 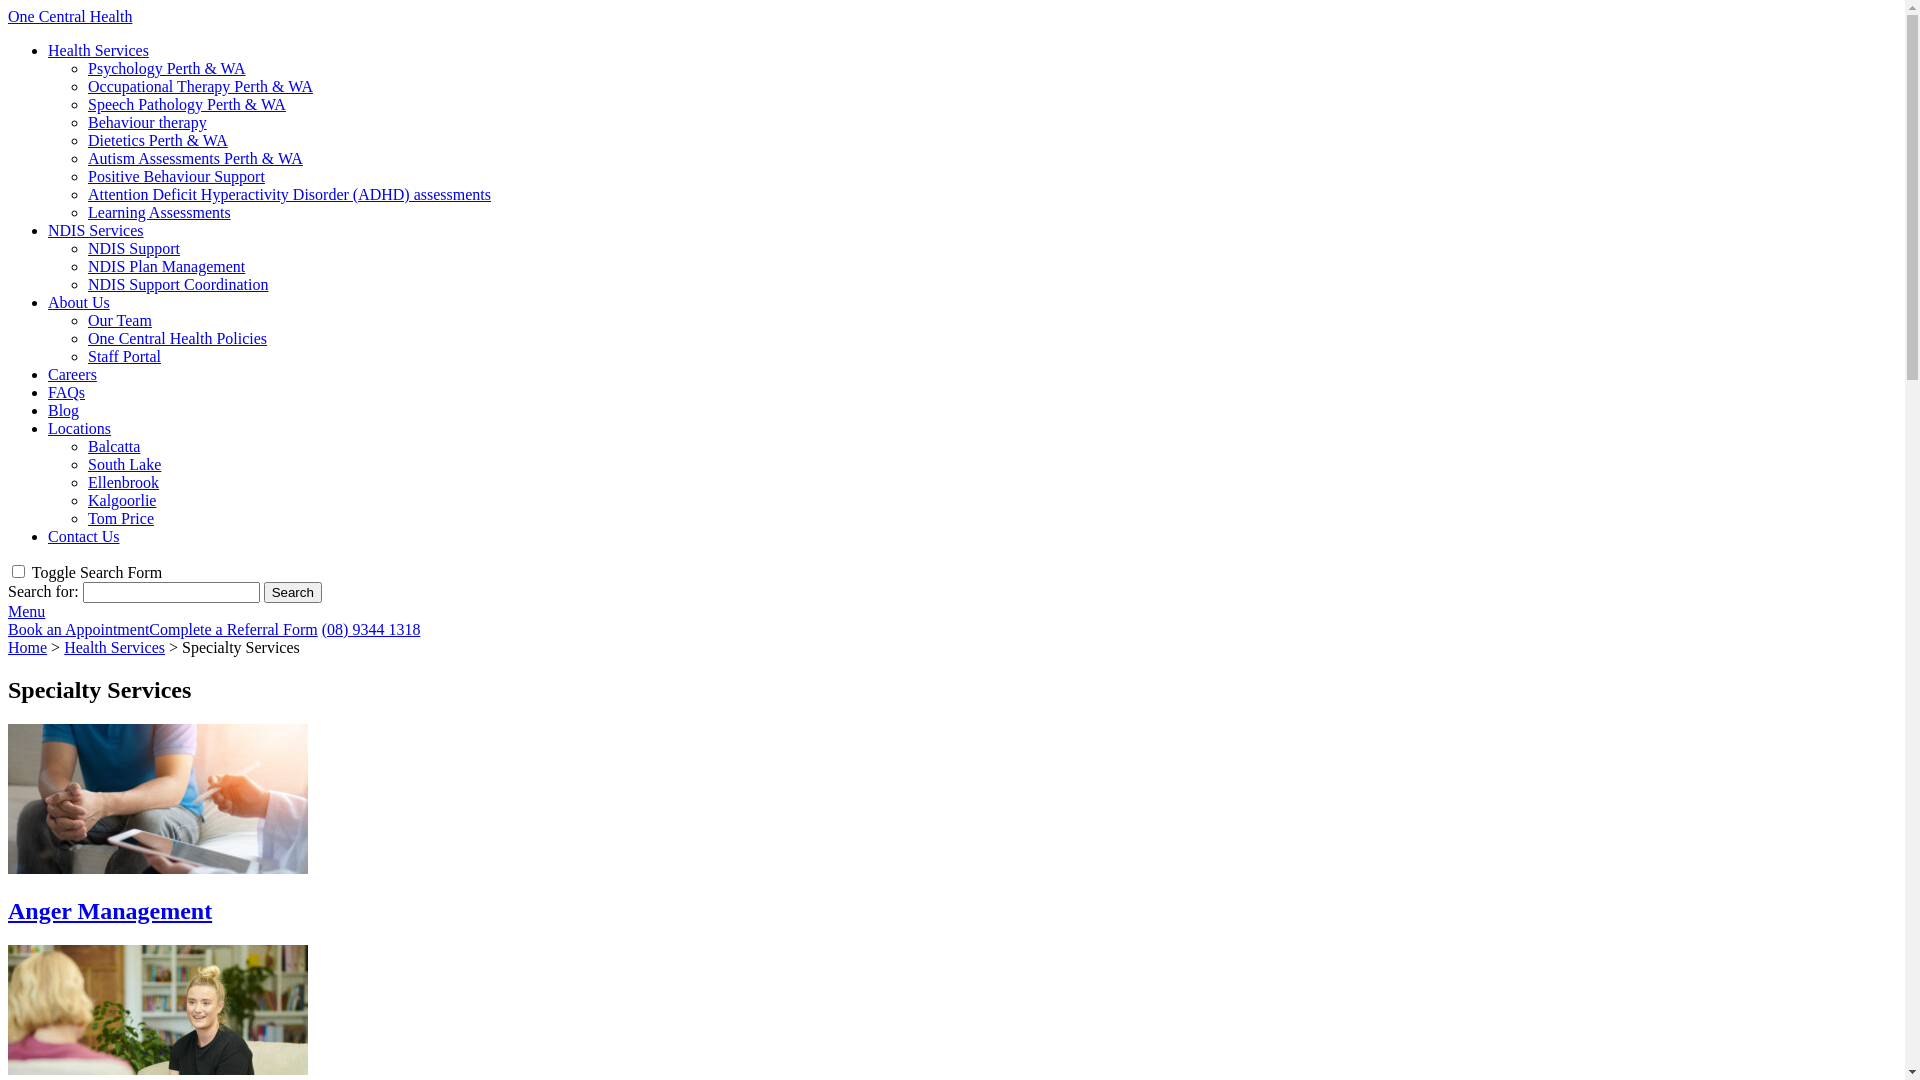 What do you see at coordinates (28, 648) in the screenshot?
I see `Home` at bounding box center [28, 648].